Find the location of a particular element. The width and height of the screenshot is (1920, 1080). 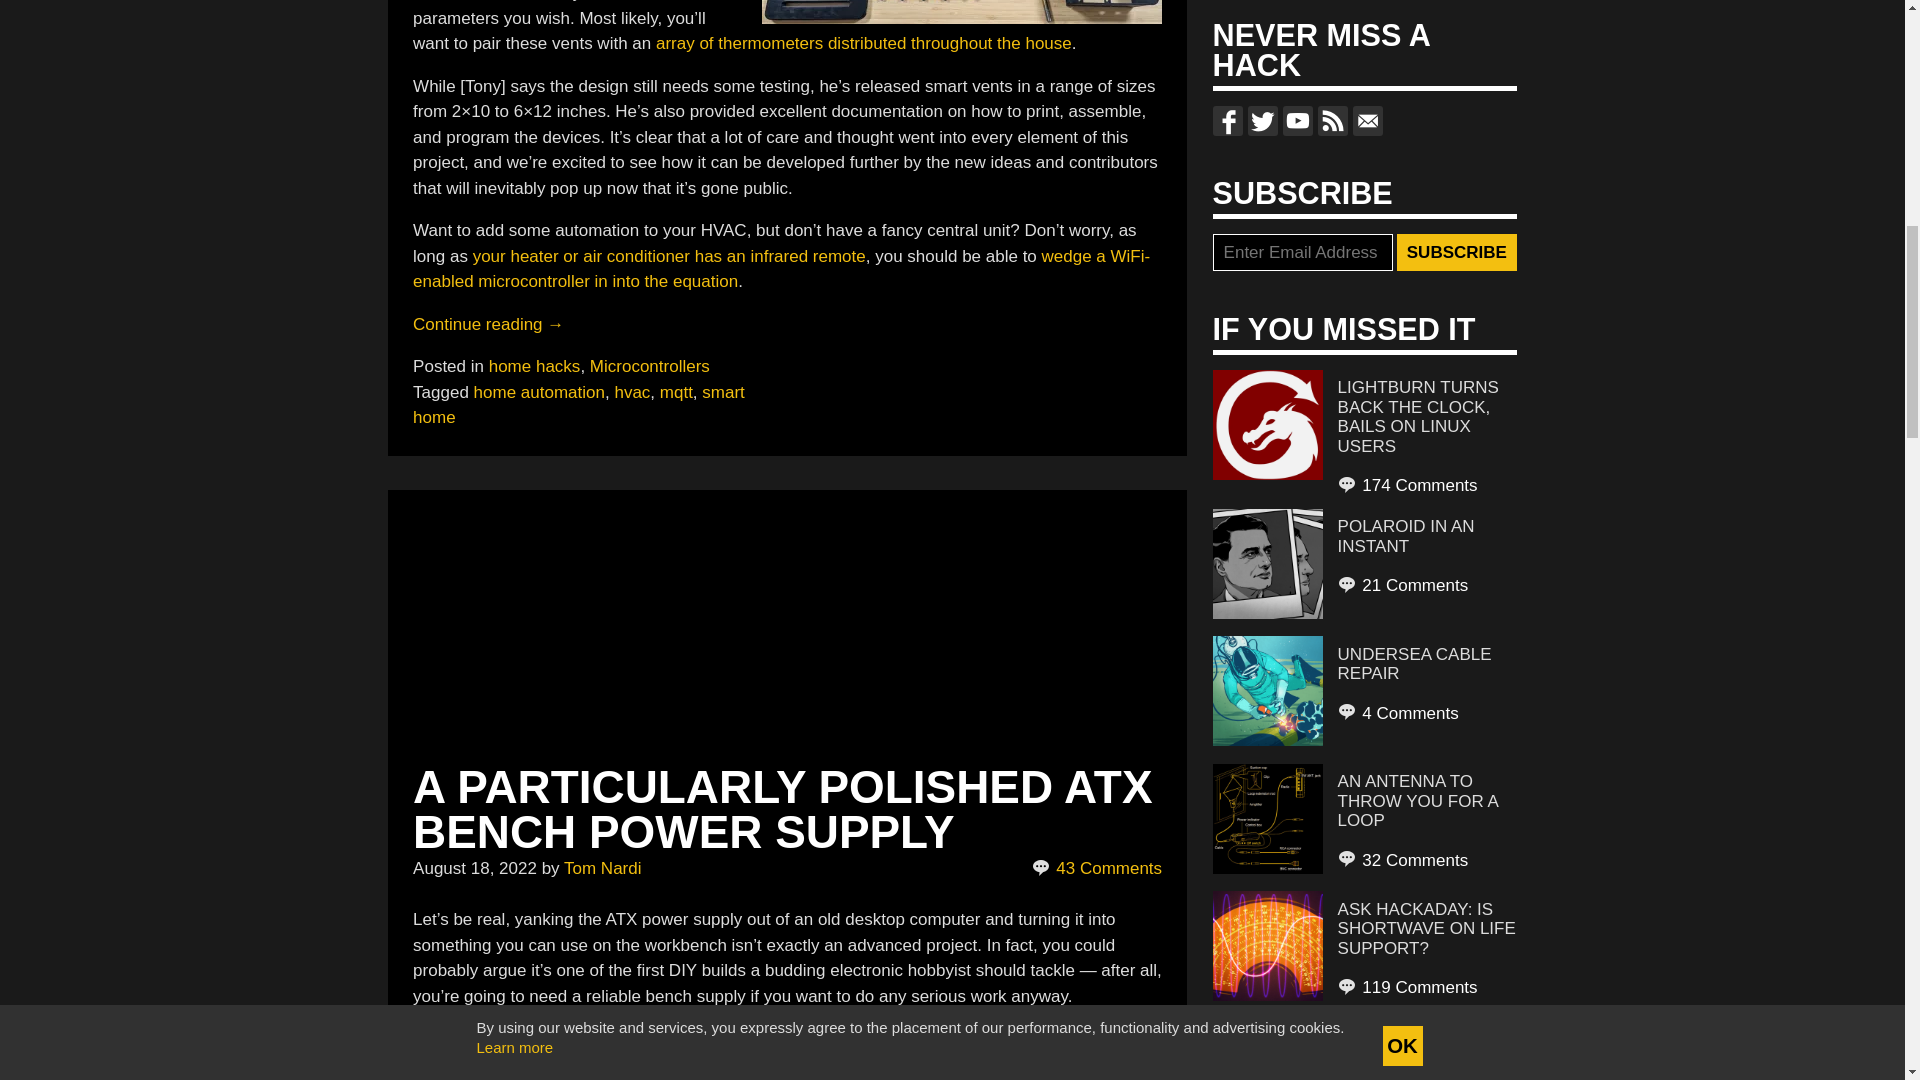

mqtt is located at coordinates (676, 391).